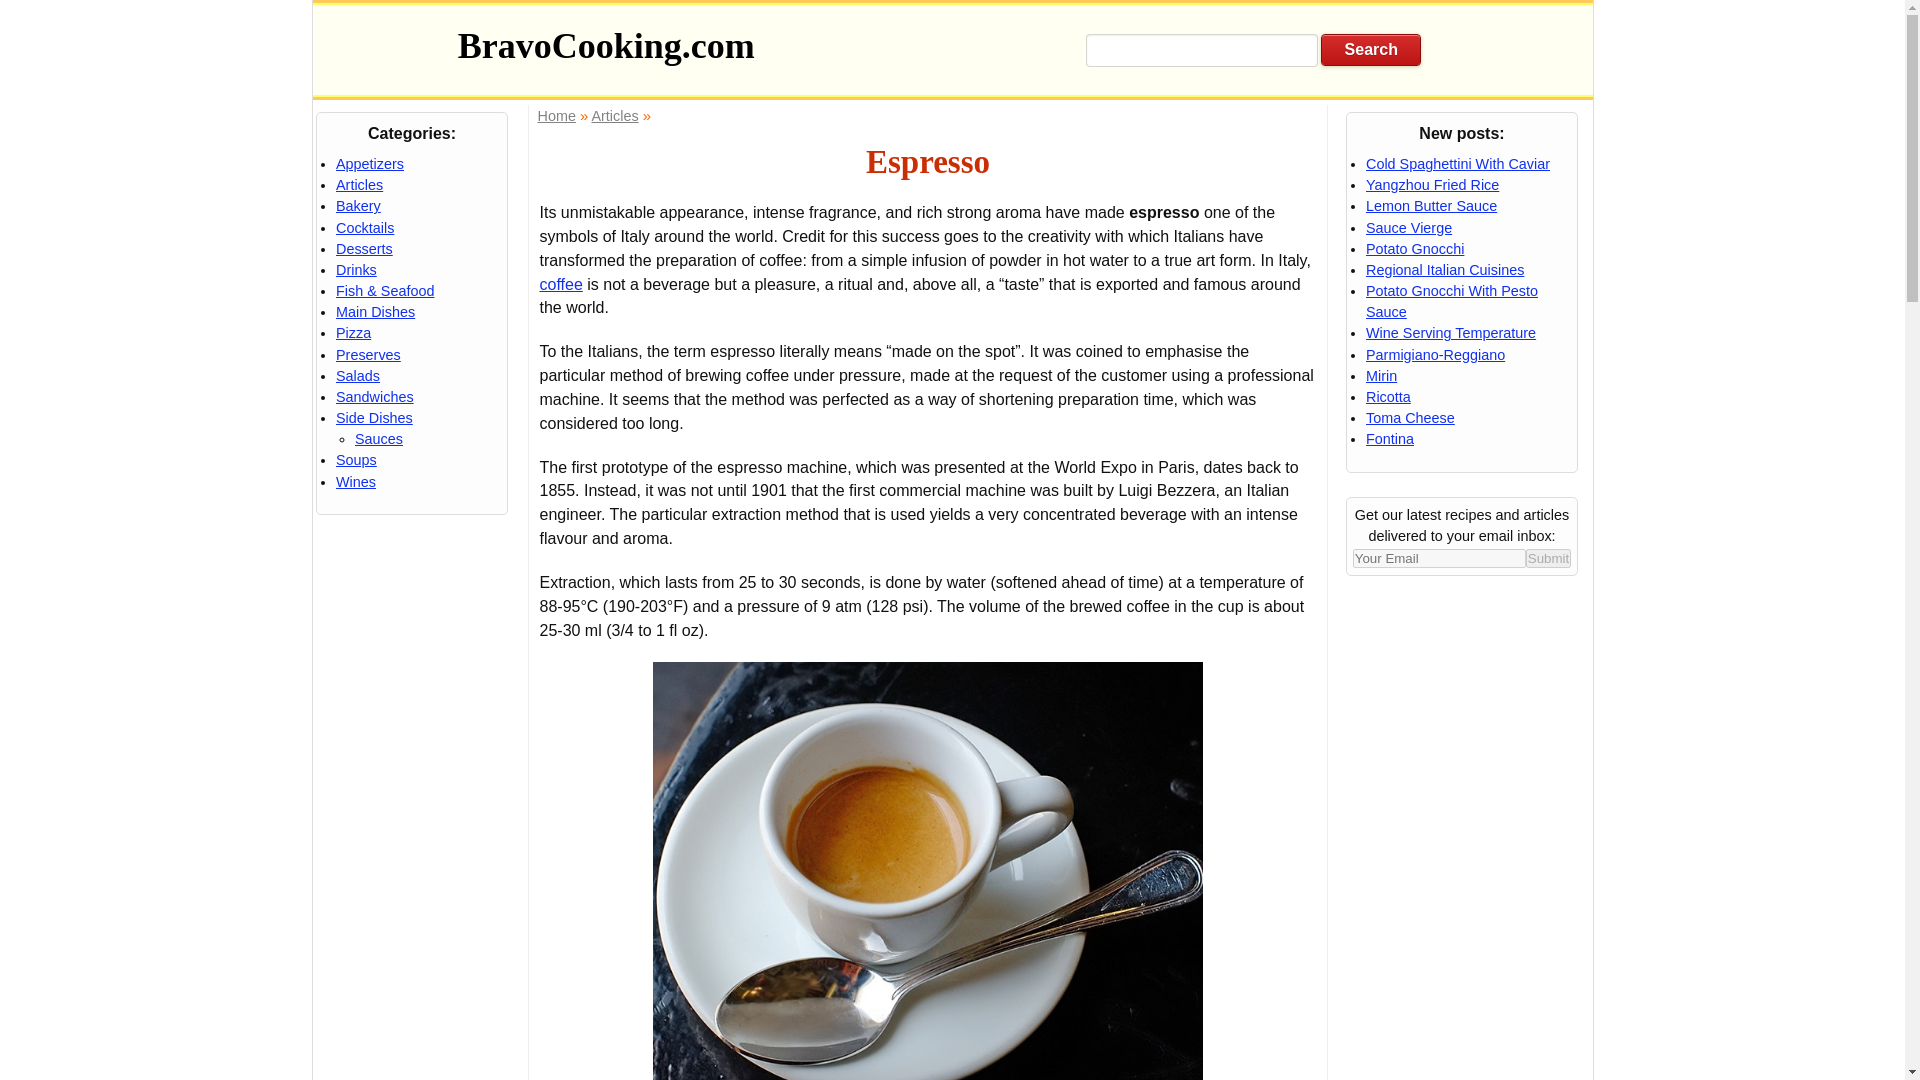 This screenshot has height=1080, width=1920. I want to click on Appetizers, so click(370, 163).